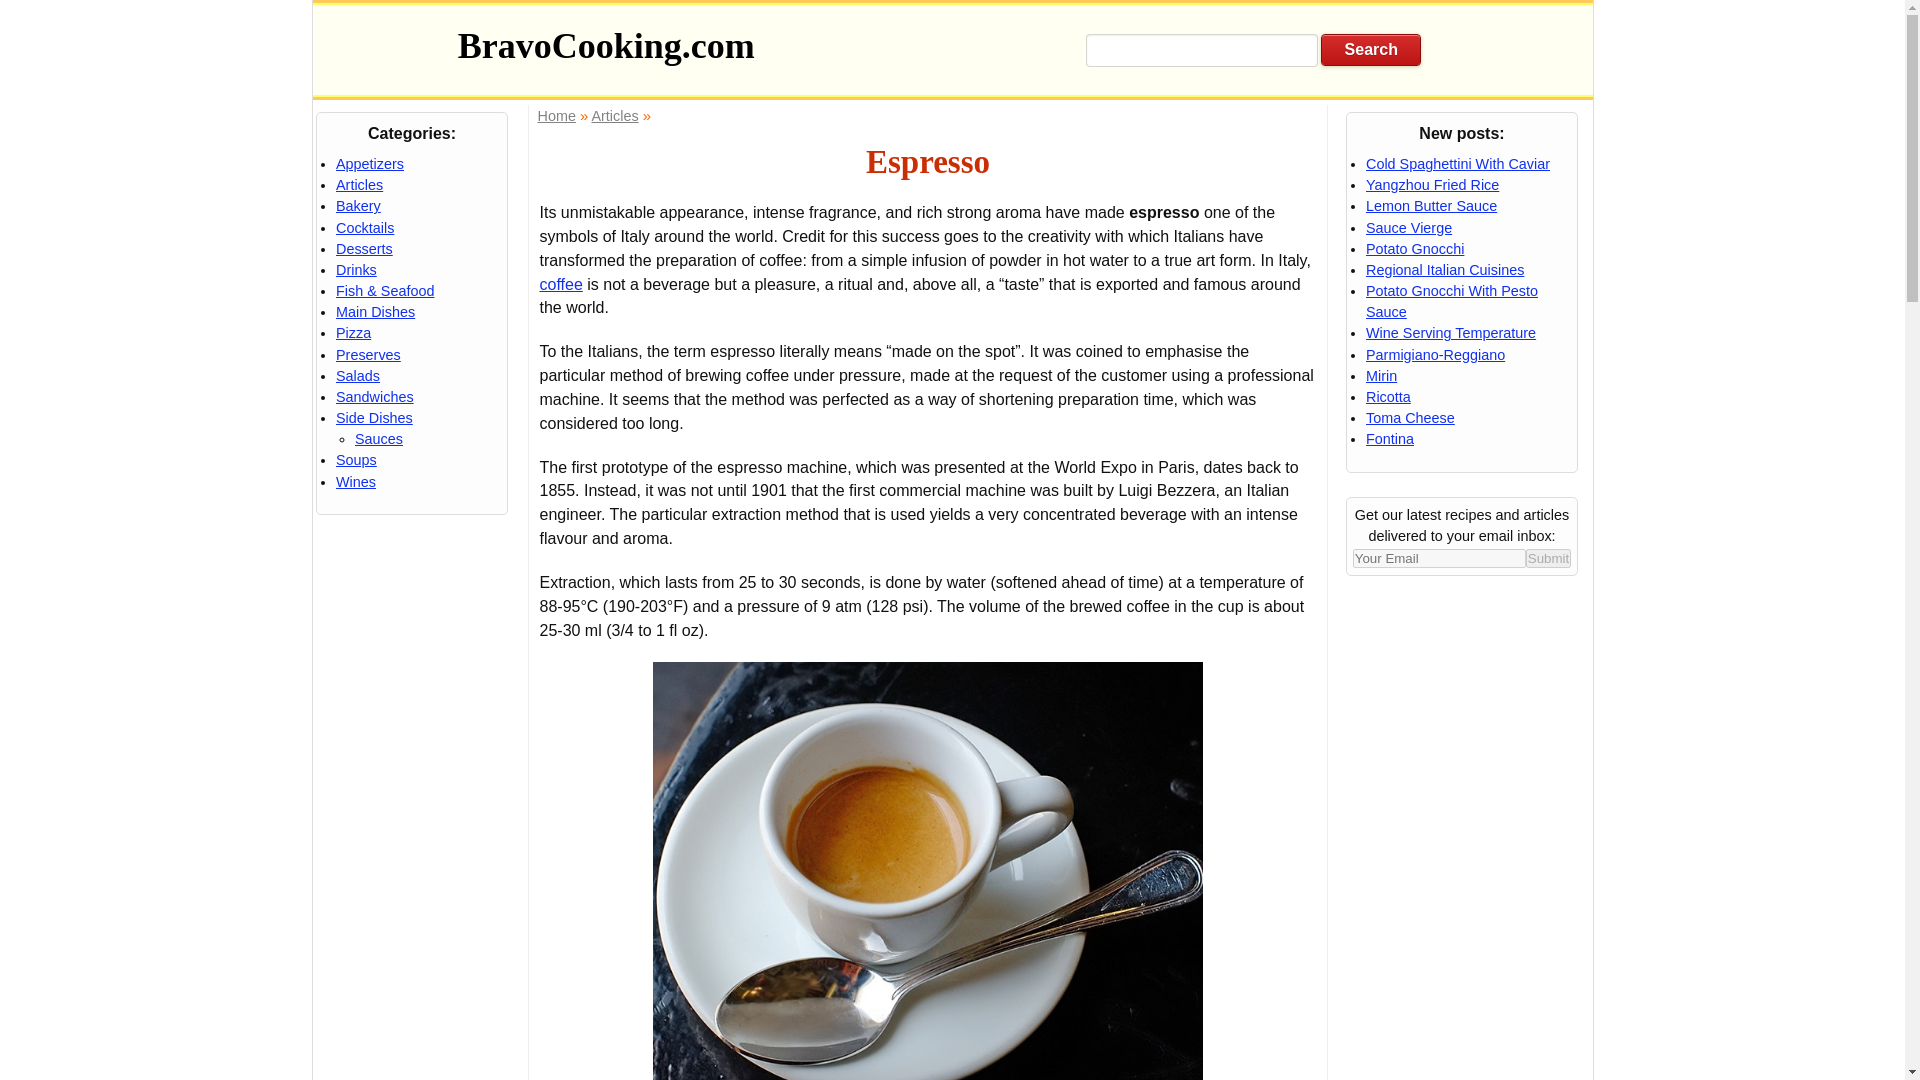 This screenshot has height=1080, width=1920. I want to click on Appetizers, so click(370, 163).